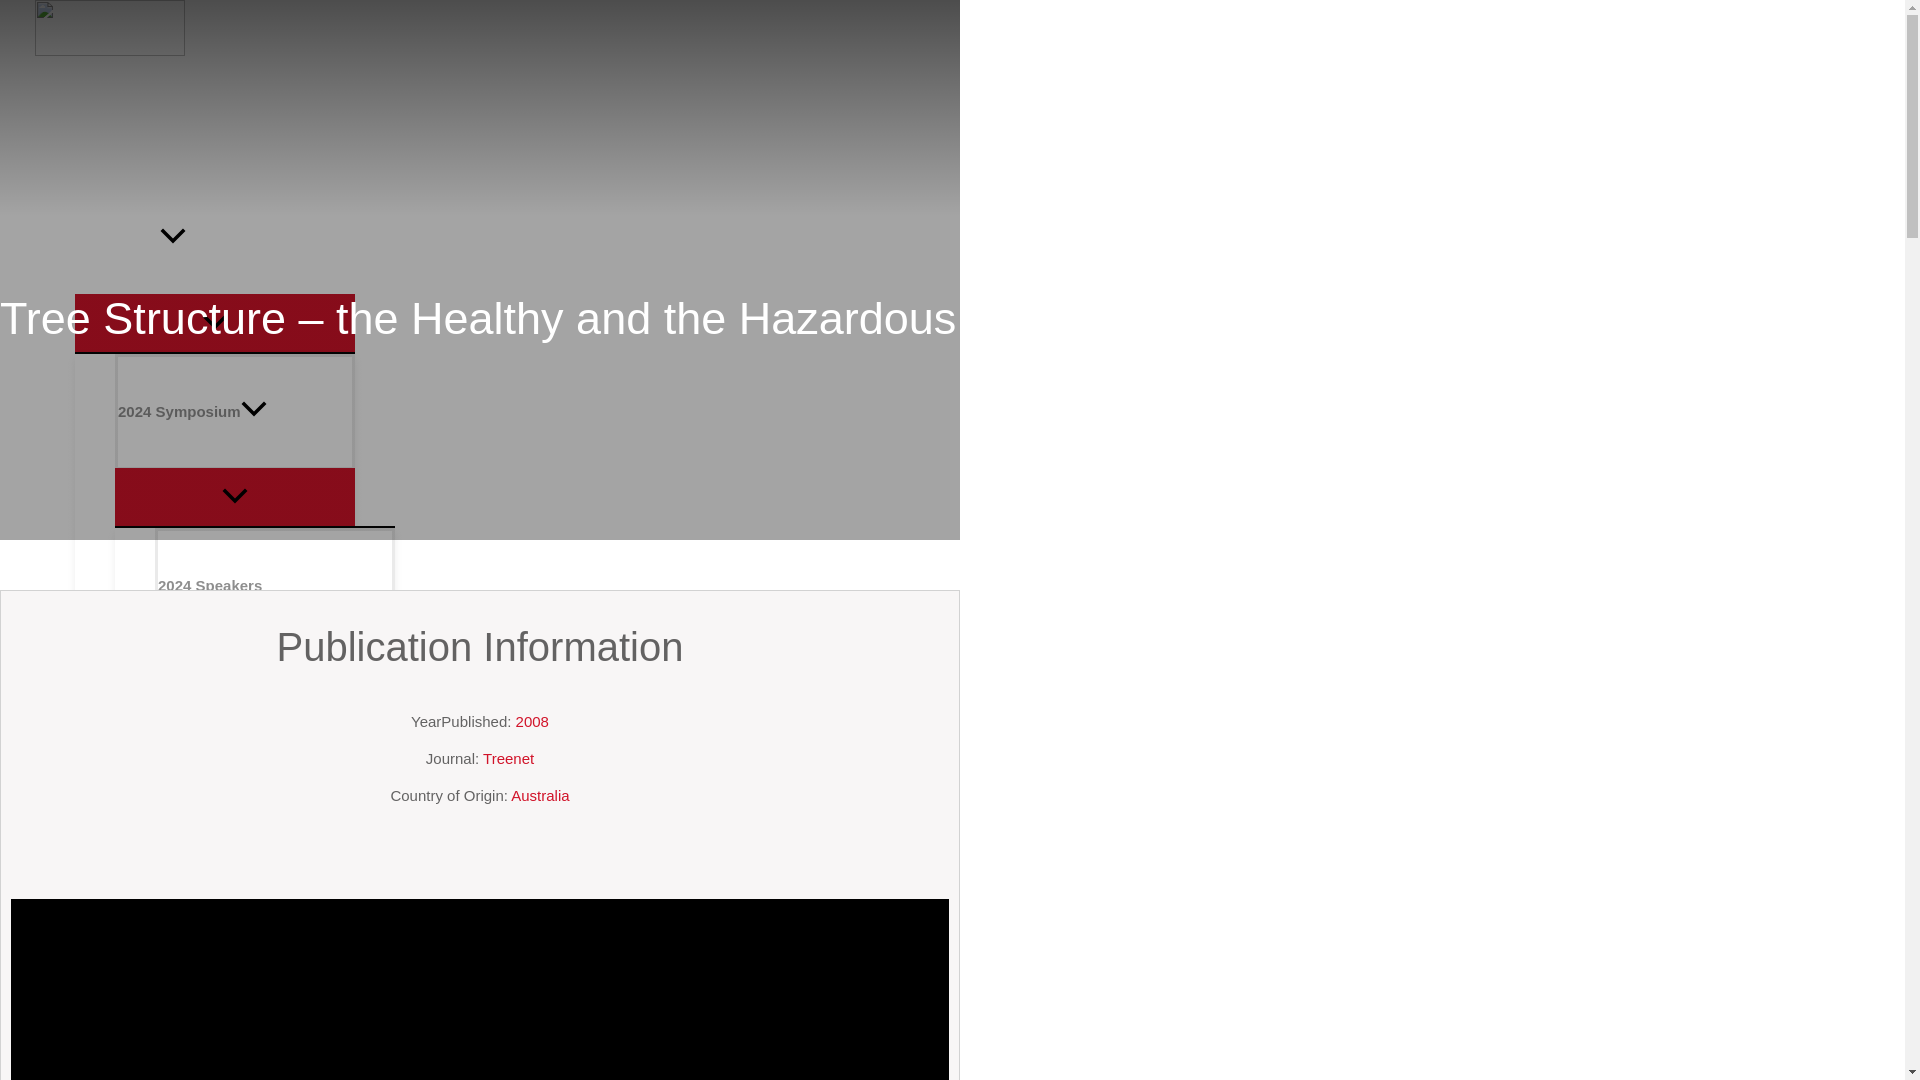  Describe the element at coordinates (275, 584) in the screenshot. I see `2024 Speakers` at that location.